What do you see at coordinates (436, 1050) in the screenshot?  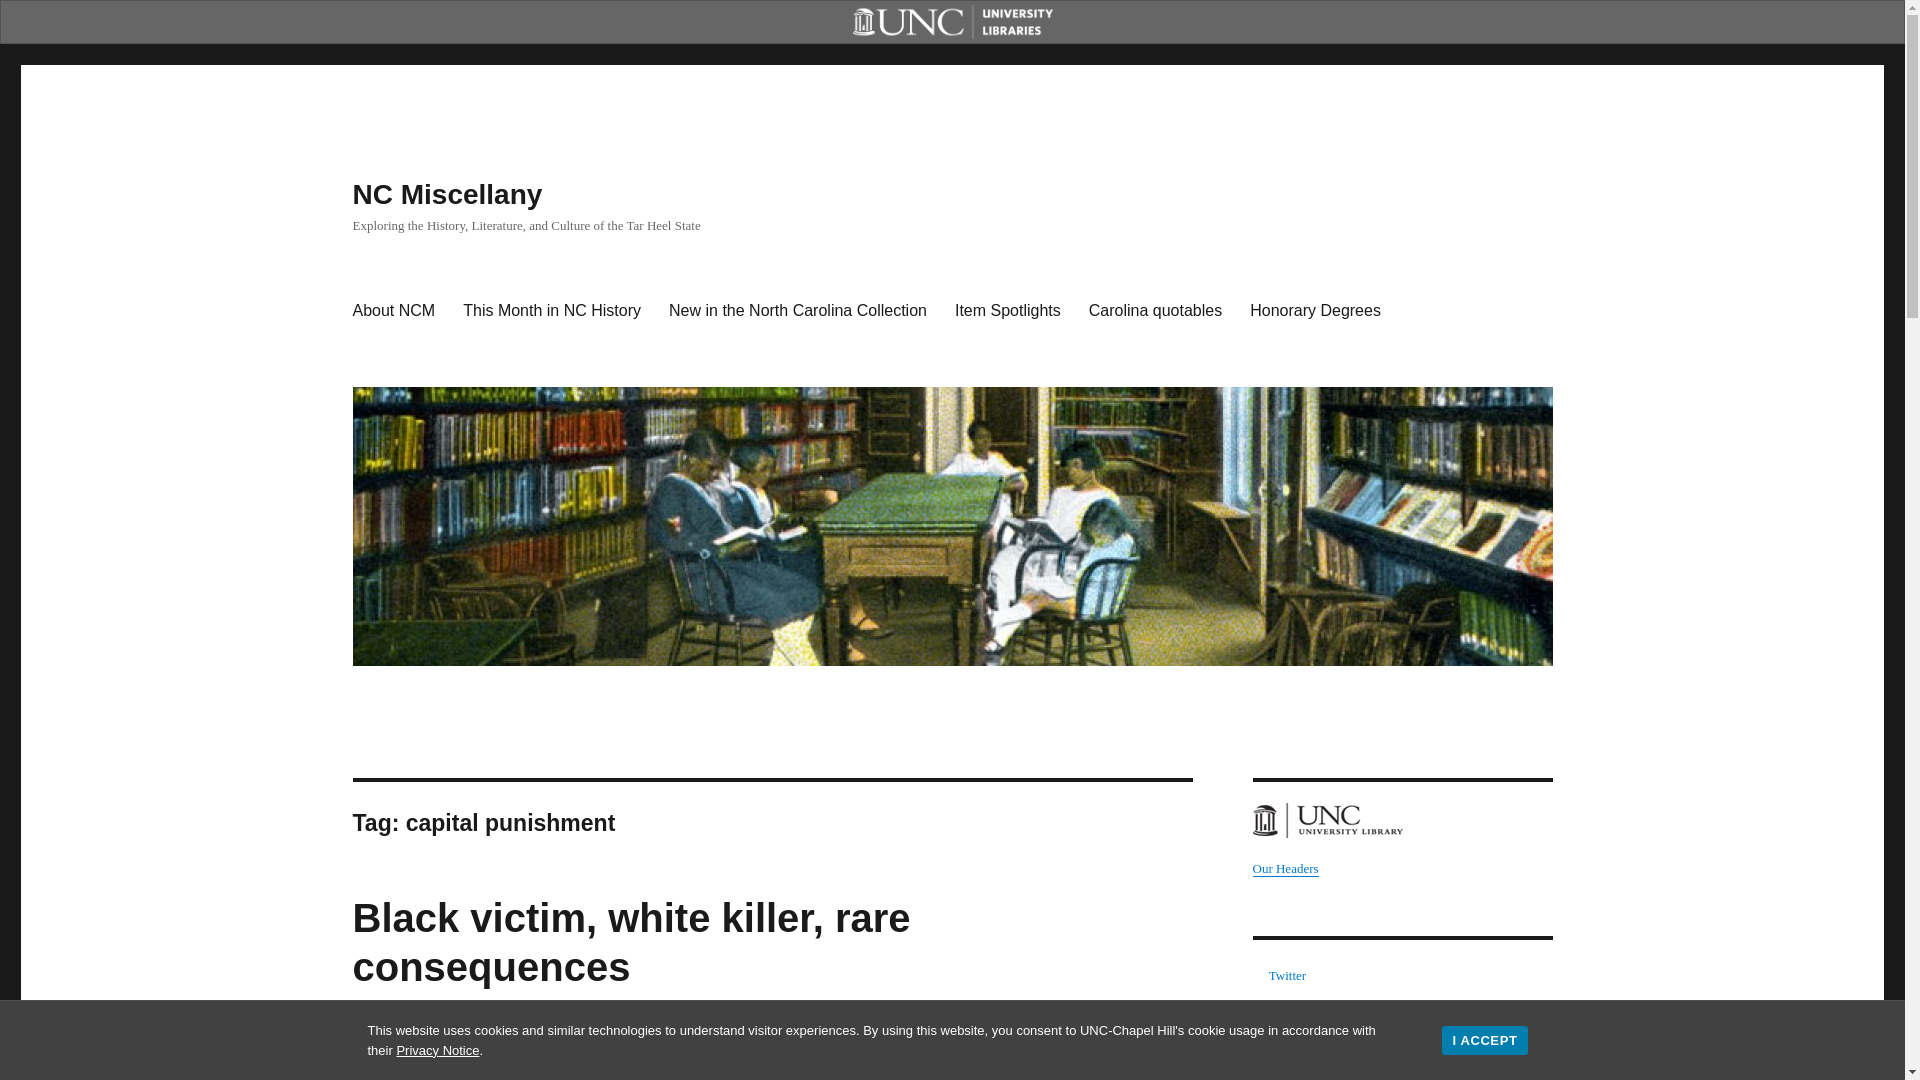 I see `Privacy Notice` at bounding box center [436, 1050].